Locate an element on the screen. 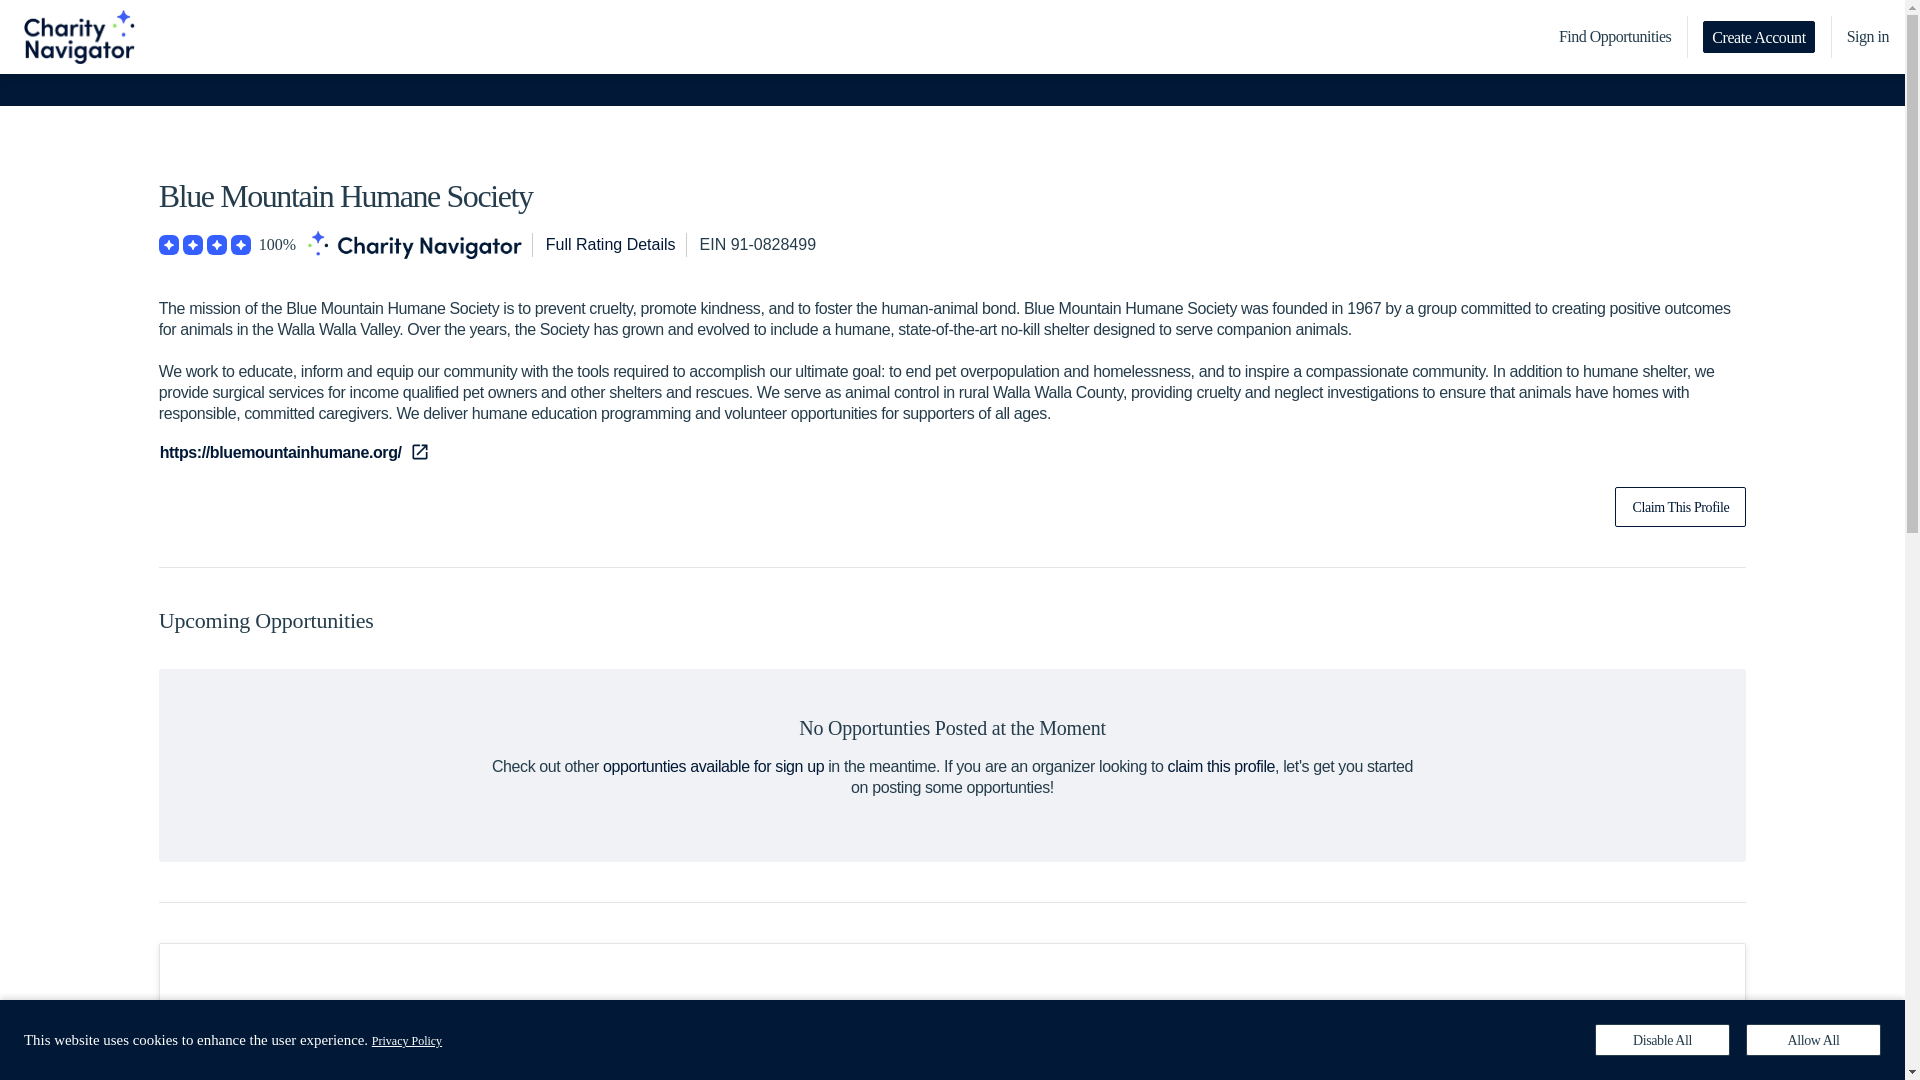 The width and height of the screenshot is (1920, 1080). Disable All is located at coordinates (1662, 1040).